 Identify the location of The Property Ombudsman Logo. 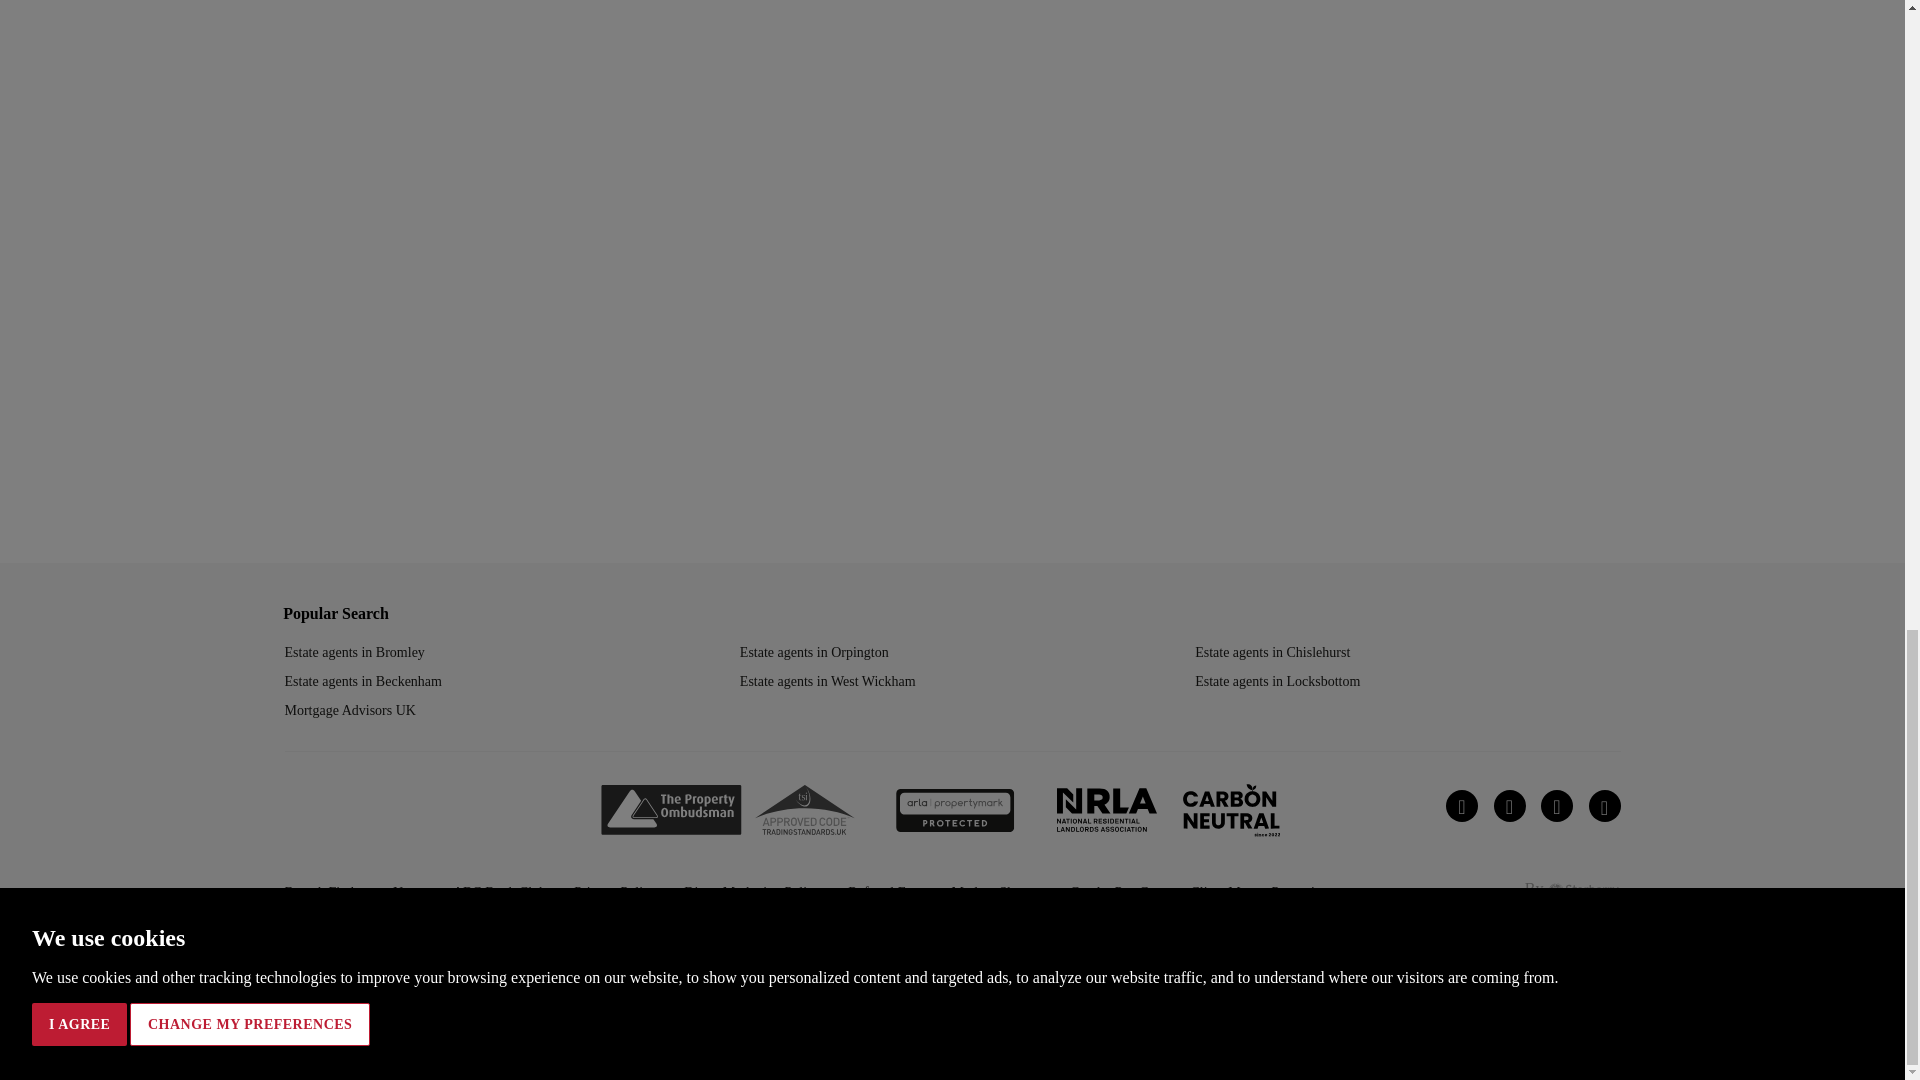
(670, 810).